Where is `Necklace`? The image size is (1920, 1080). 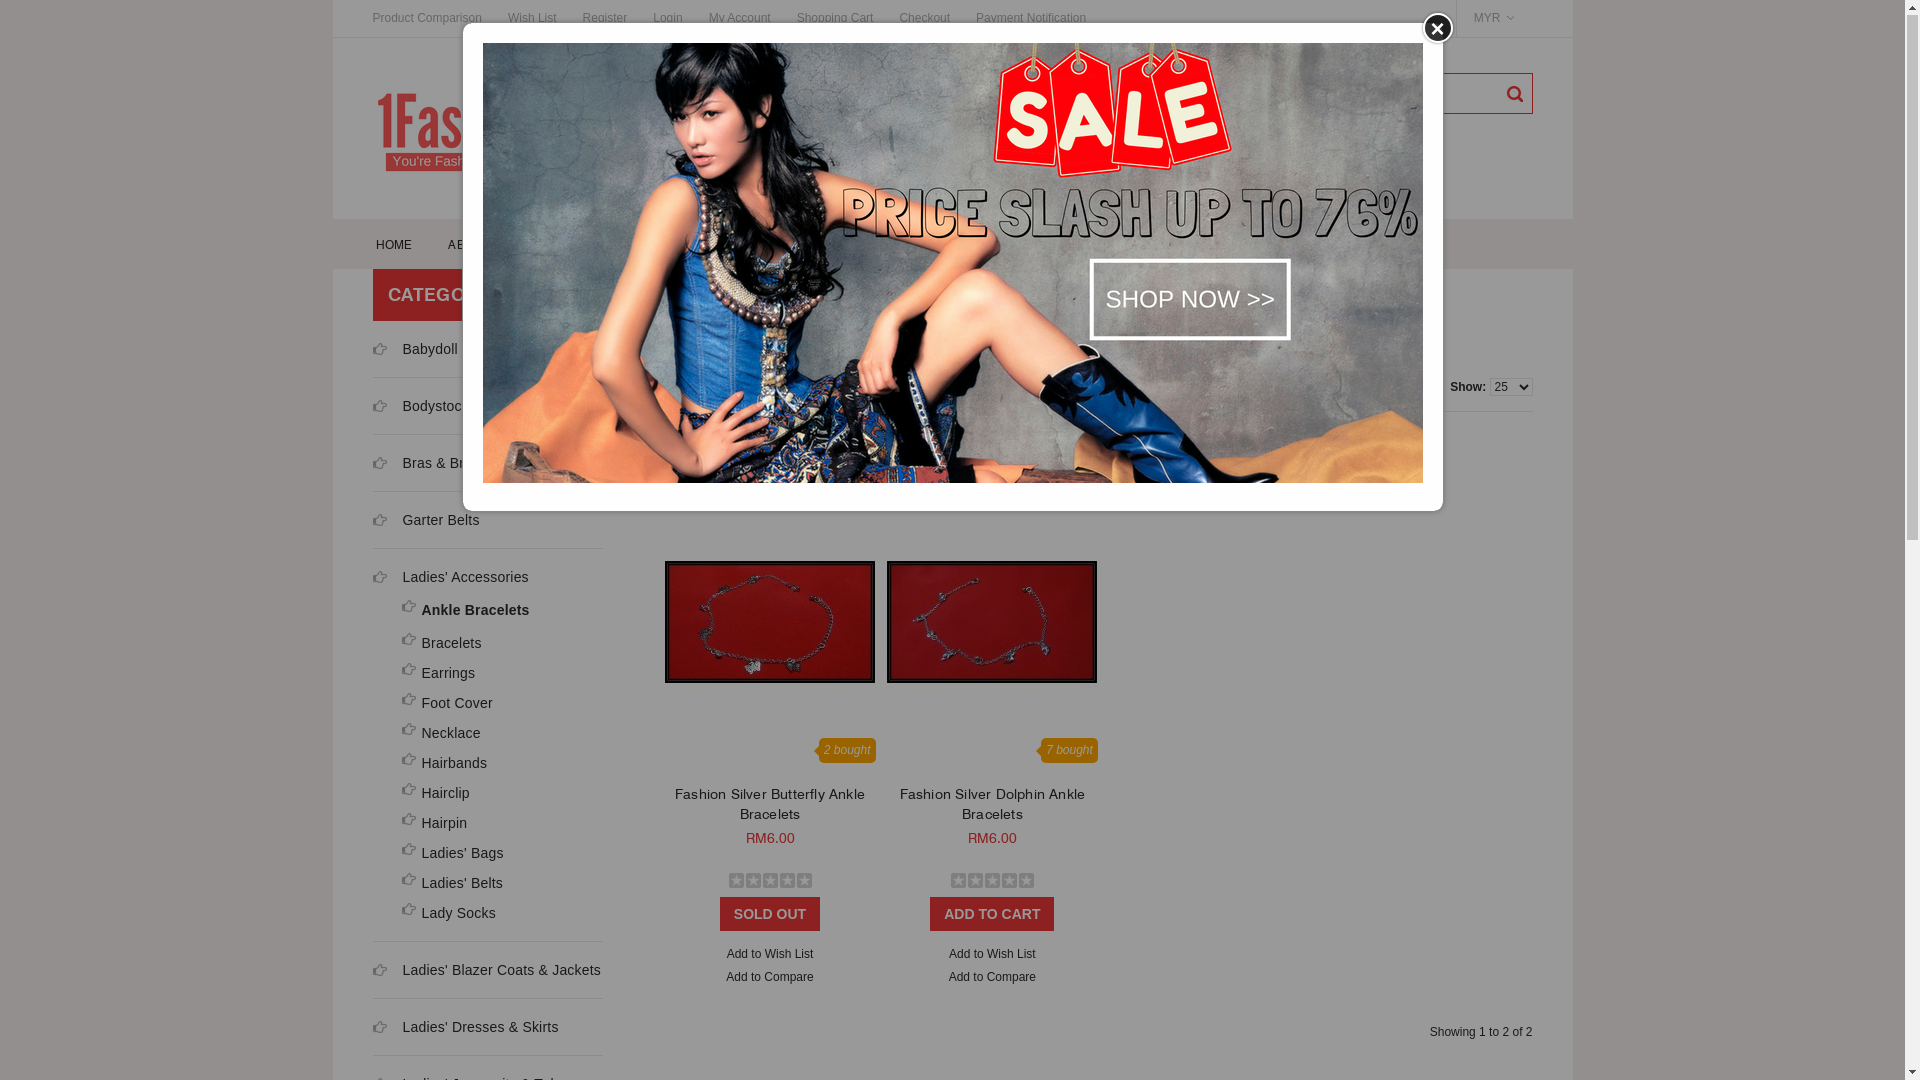
Necklace is located at coordinates (506, 734).